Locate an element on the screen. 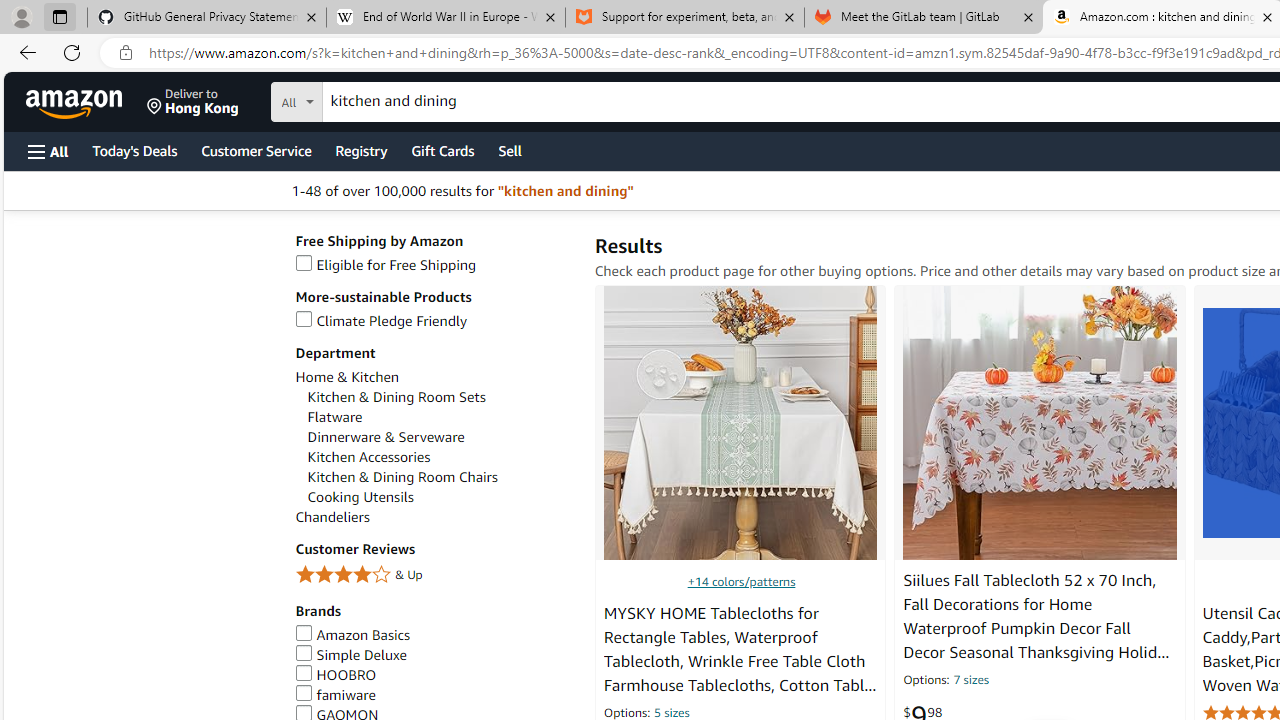  Kitchen & Dining Room Chairs is located at coordinates (440, 477).